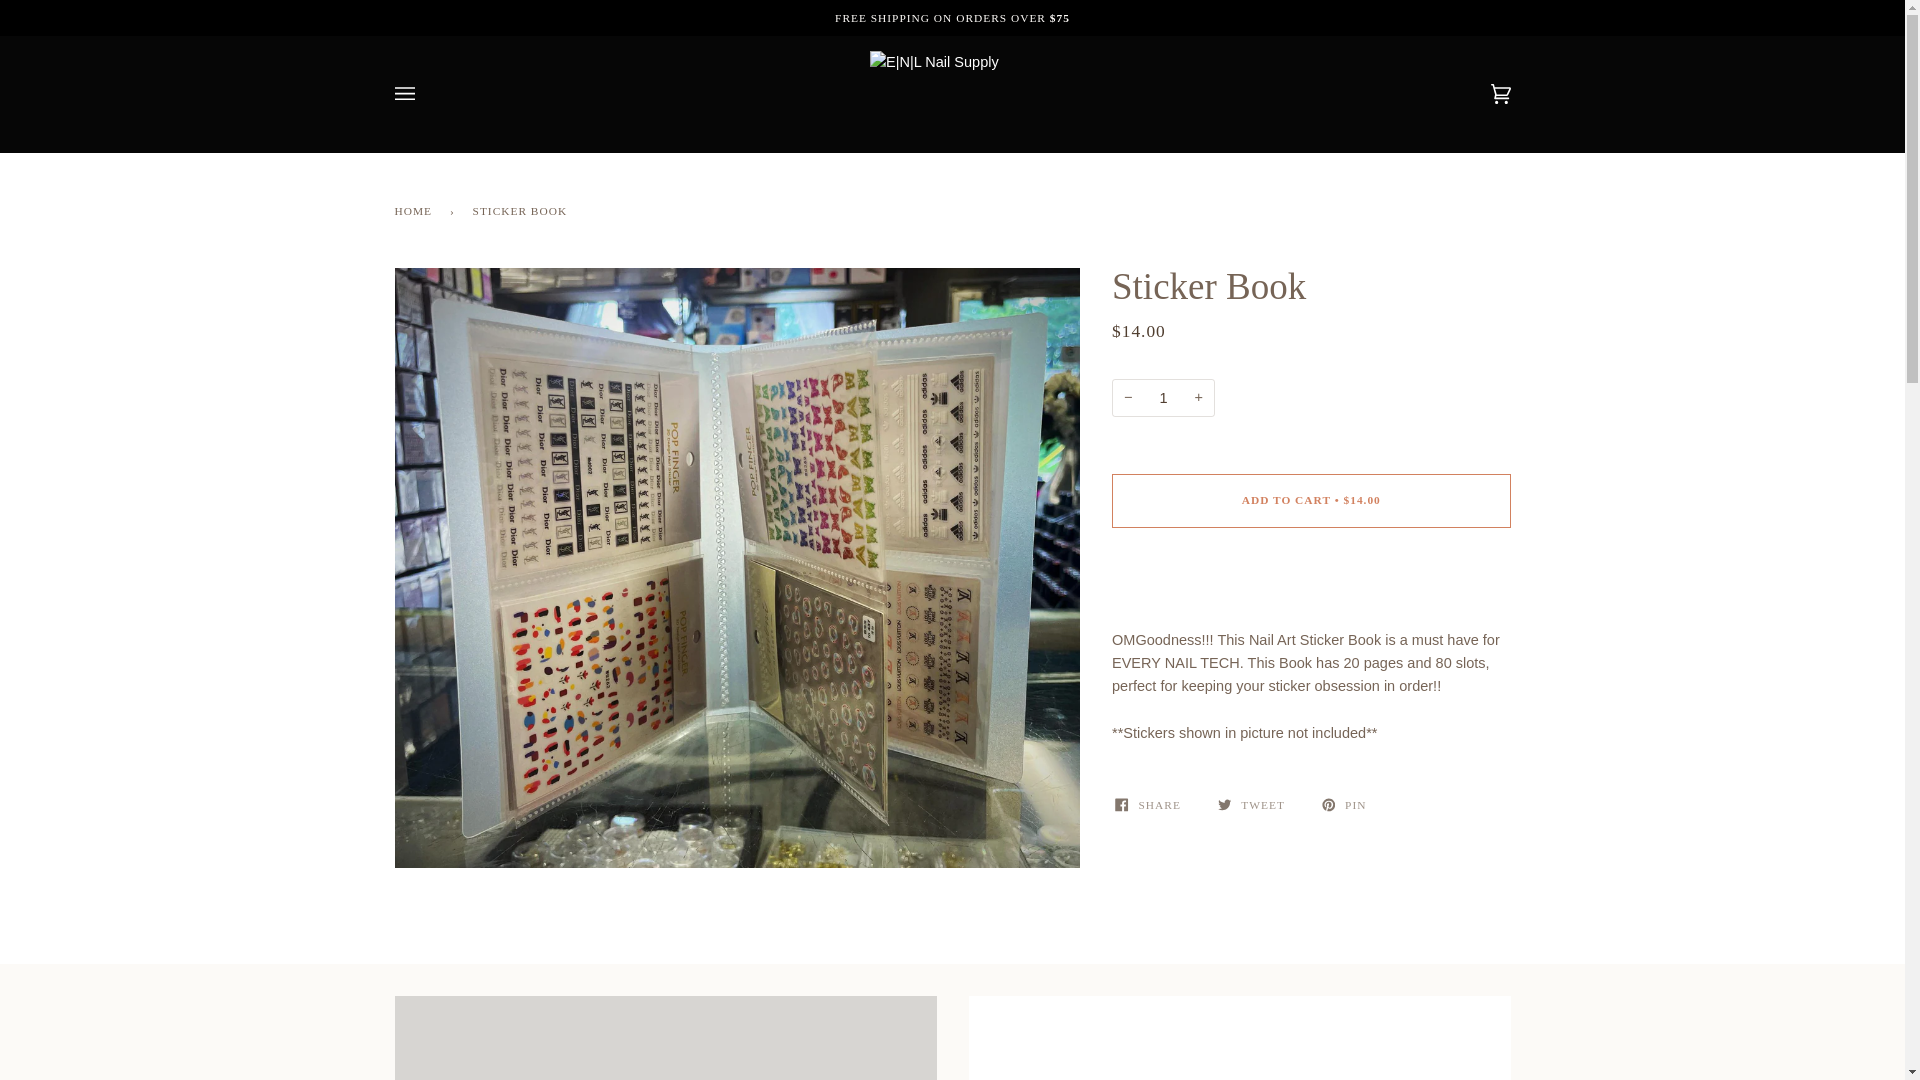  Describe the element at coordinates (416, 210) in the screenshot. I see `Back to the frontpage` at that location.